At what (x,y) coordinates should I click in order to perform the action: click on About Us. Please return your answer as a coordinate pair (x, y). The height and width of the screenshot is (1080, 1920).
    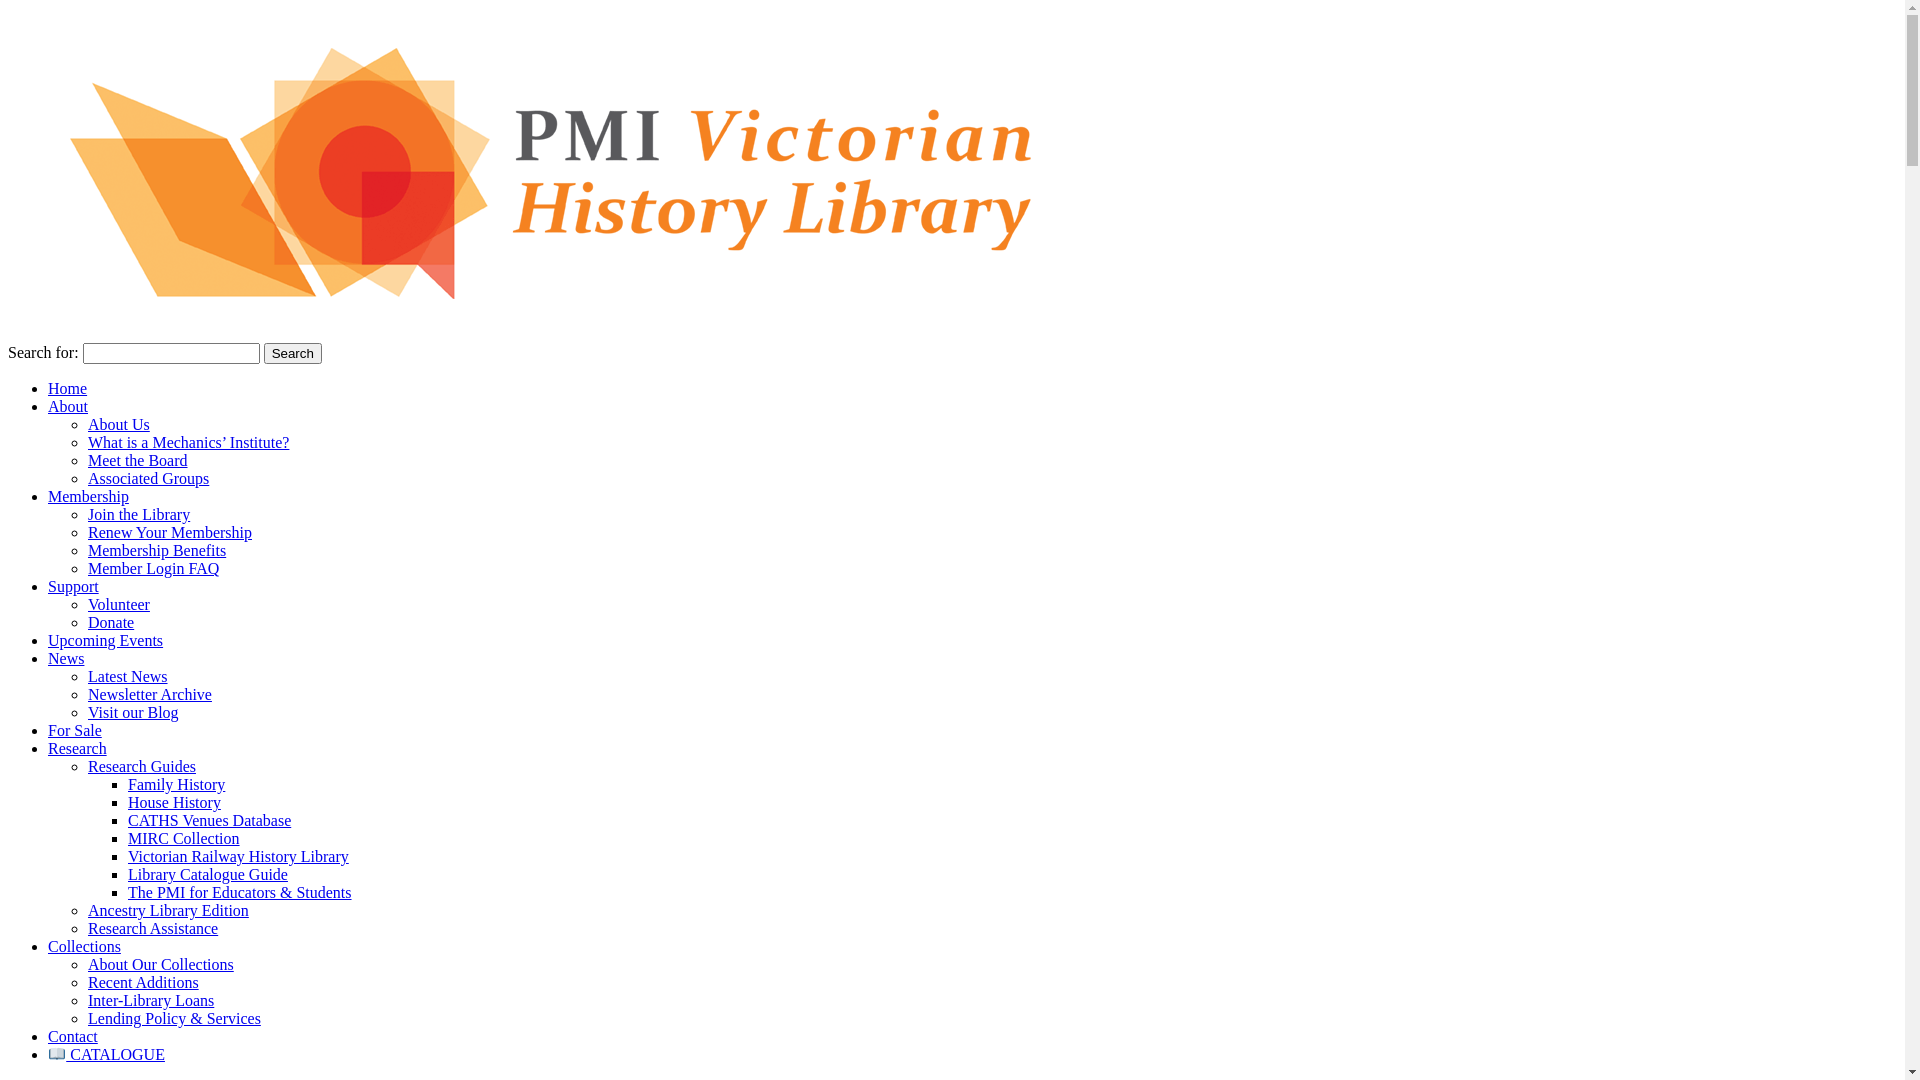
    Looking at the image, I should click on (119, 424).